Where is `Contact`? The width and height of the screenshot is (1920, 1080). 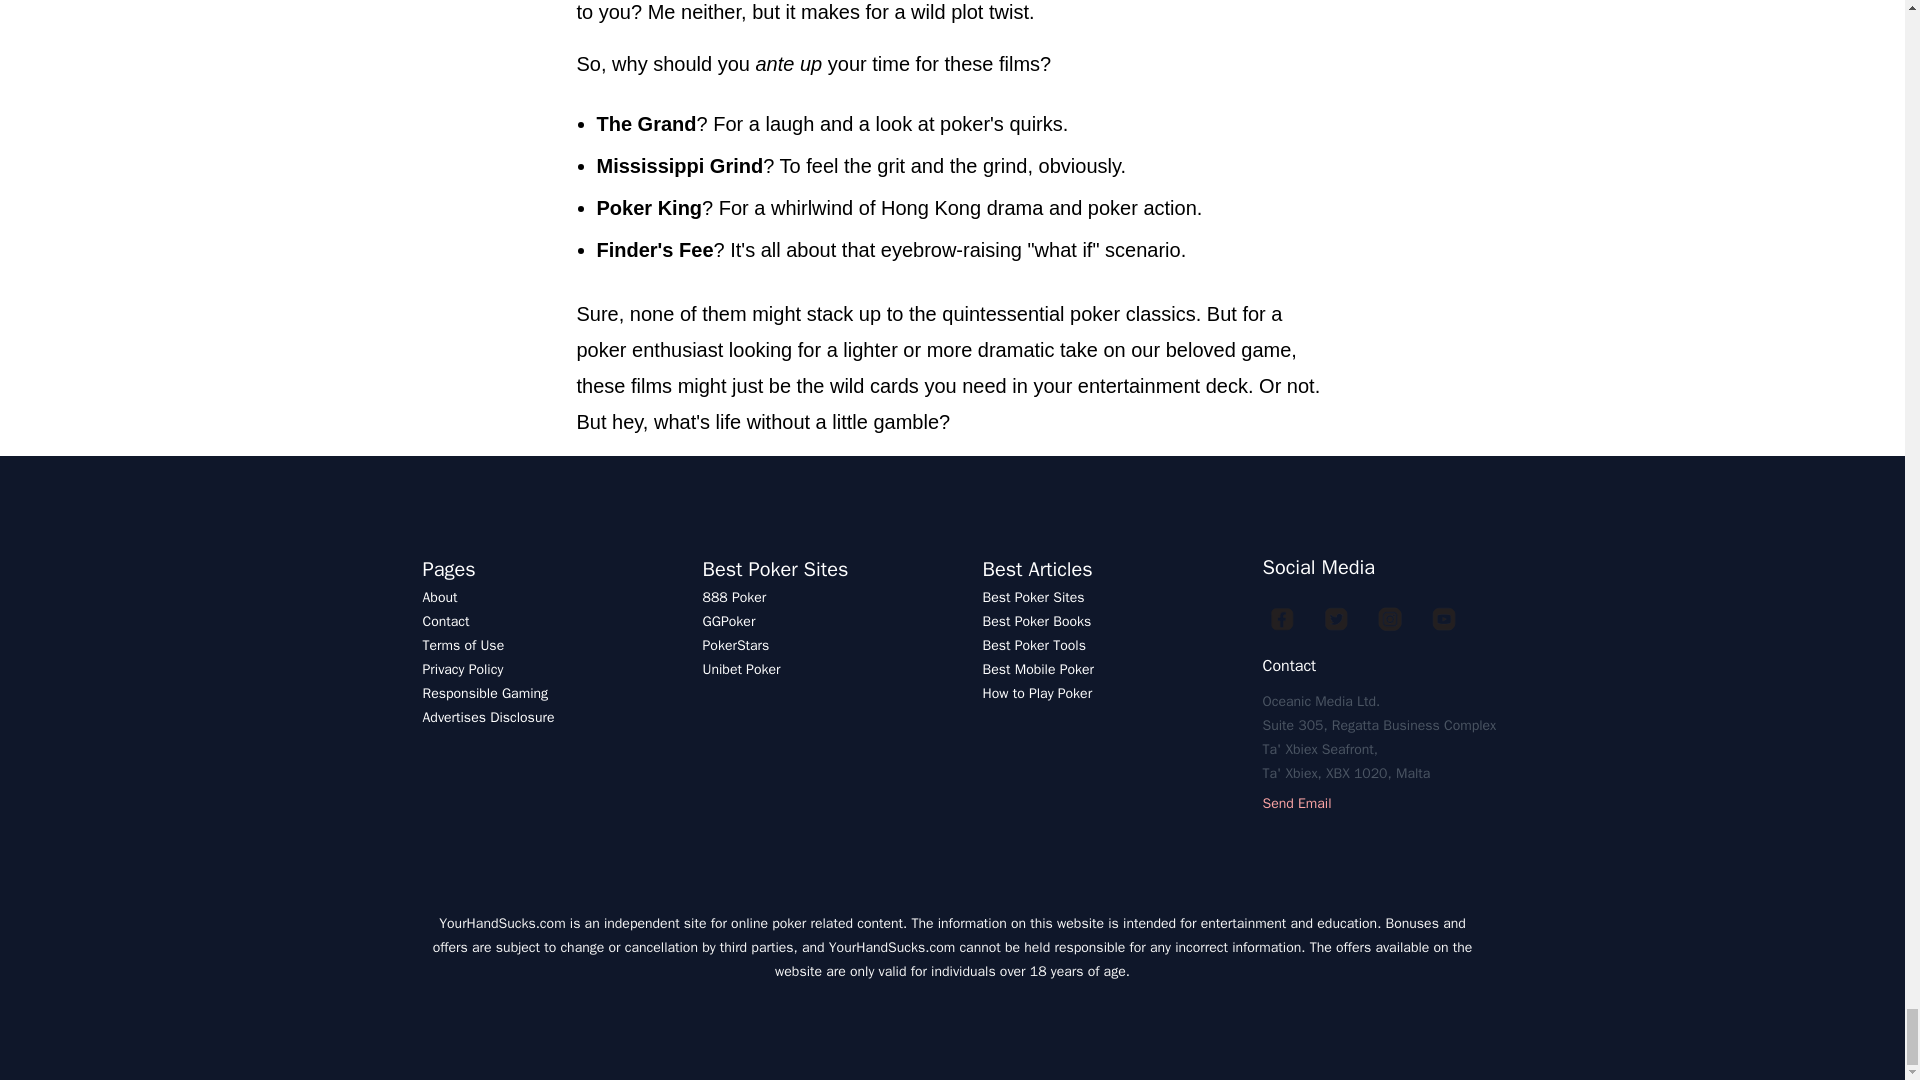 Contact is located at coordinates (445, 621).